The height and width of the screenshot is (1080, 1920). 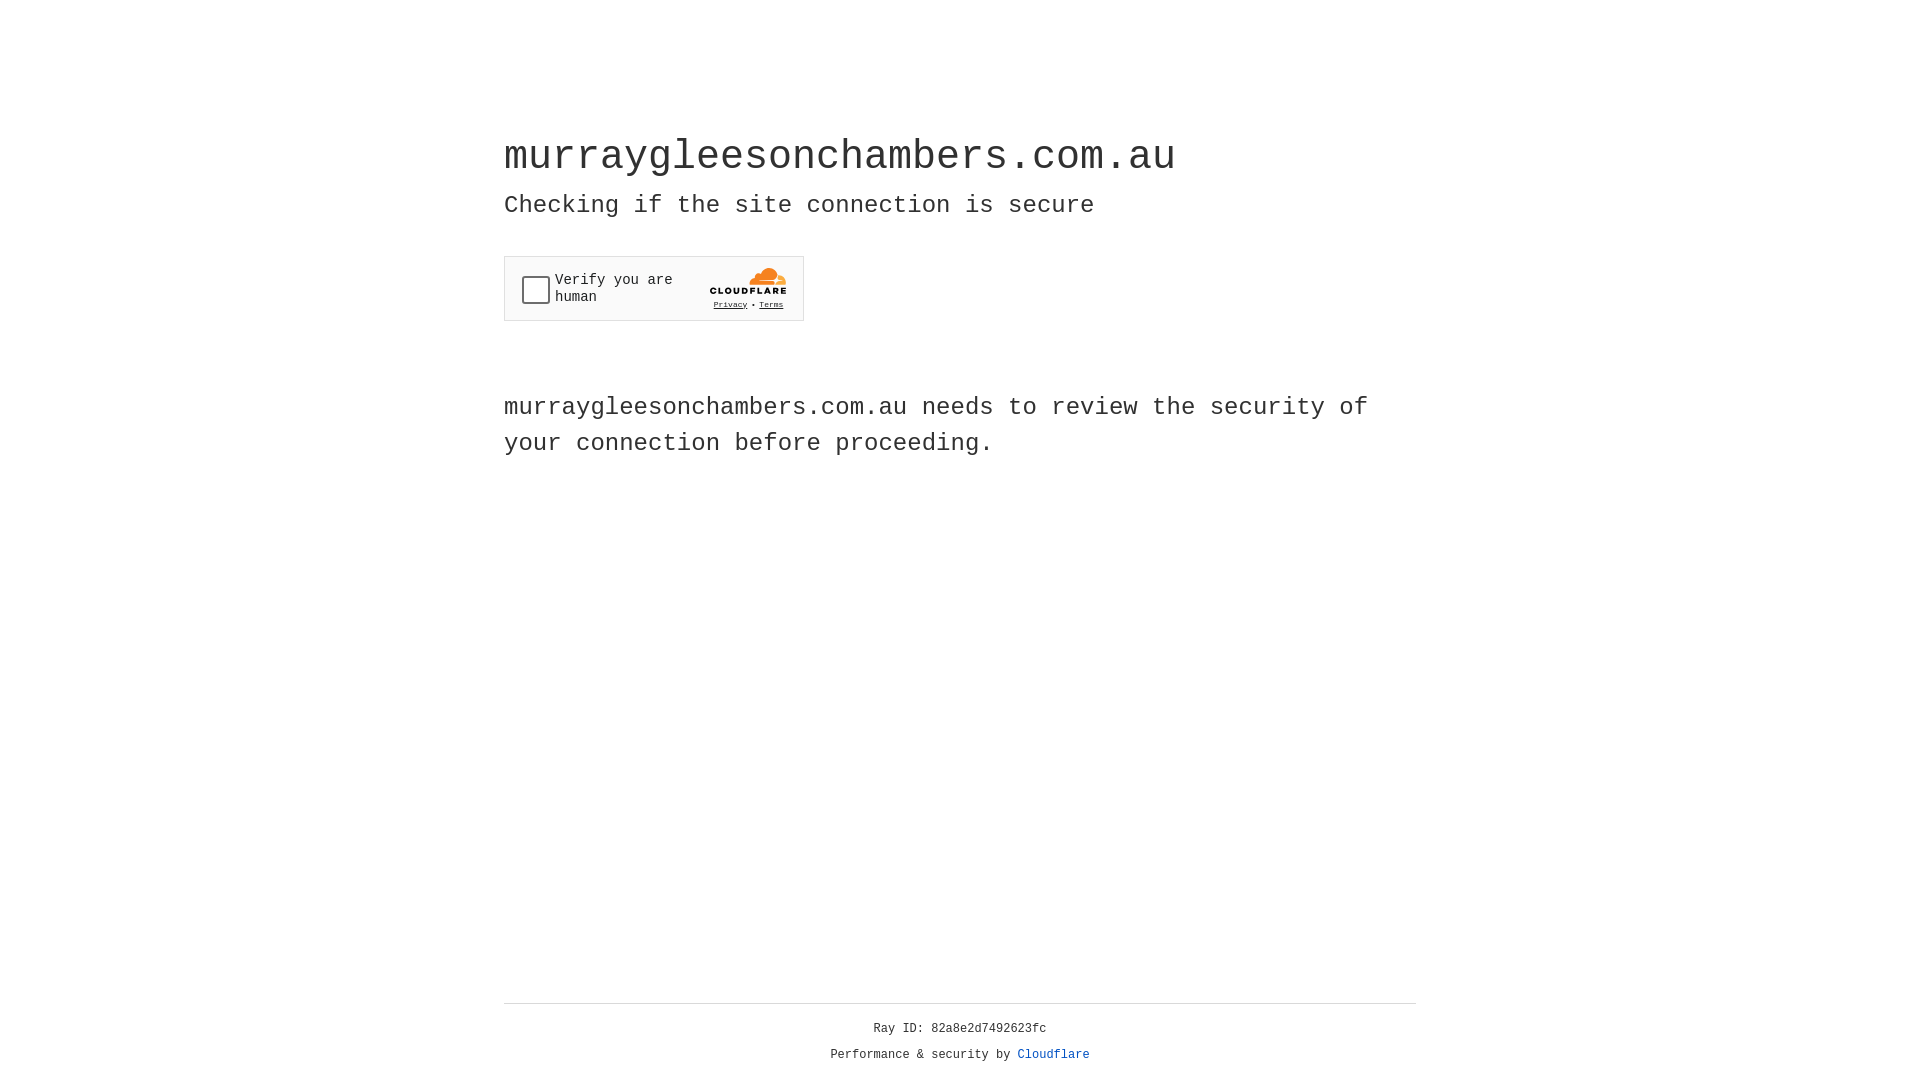 I want to click on Widget containing a Cloudflare security challenge, so click(x=654, y=288).